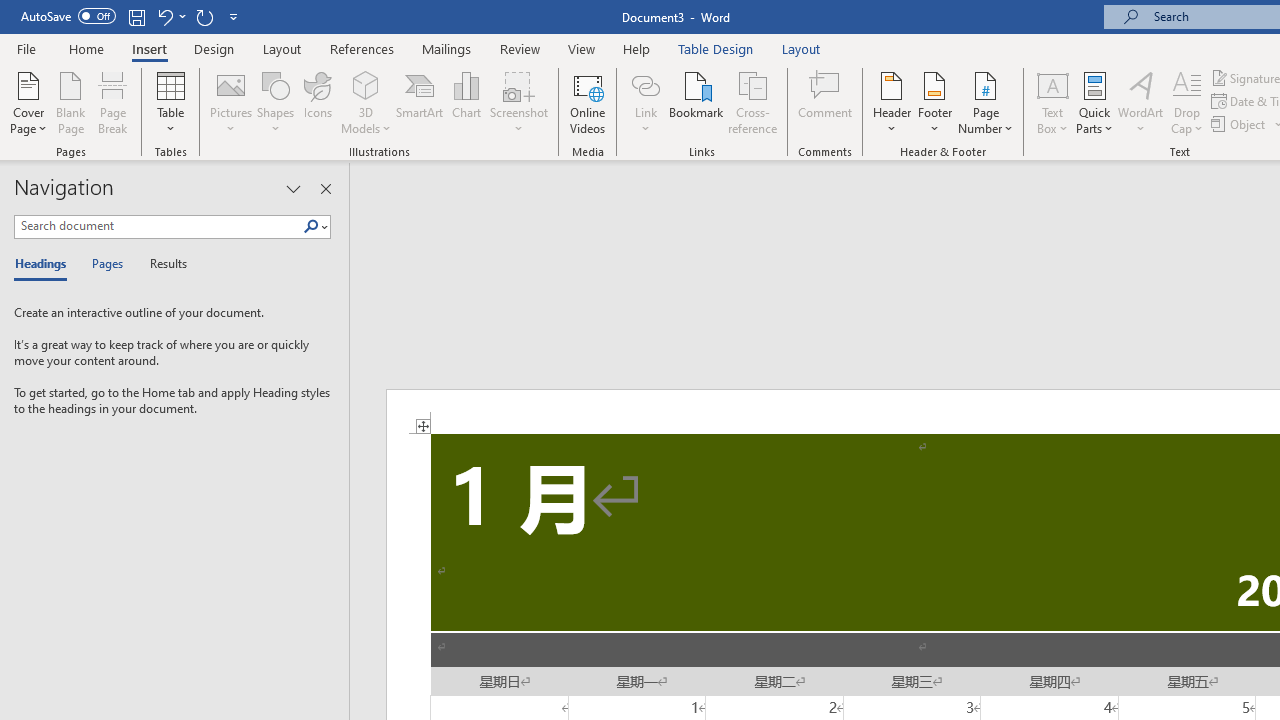  Describe the element at coordinates (716, 48) in the screenshot. I see `Table Design` at that location.